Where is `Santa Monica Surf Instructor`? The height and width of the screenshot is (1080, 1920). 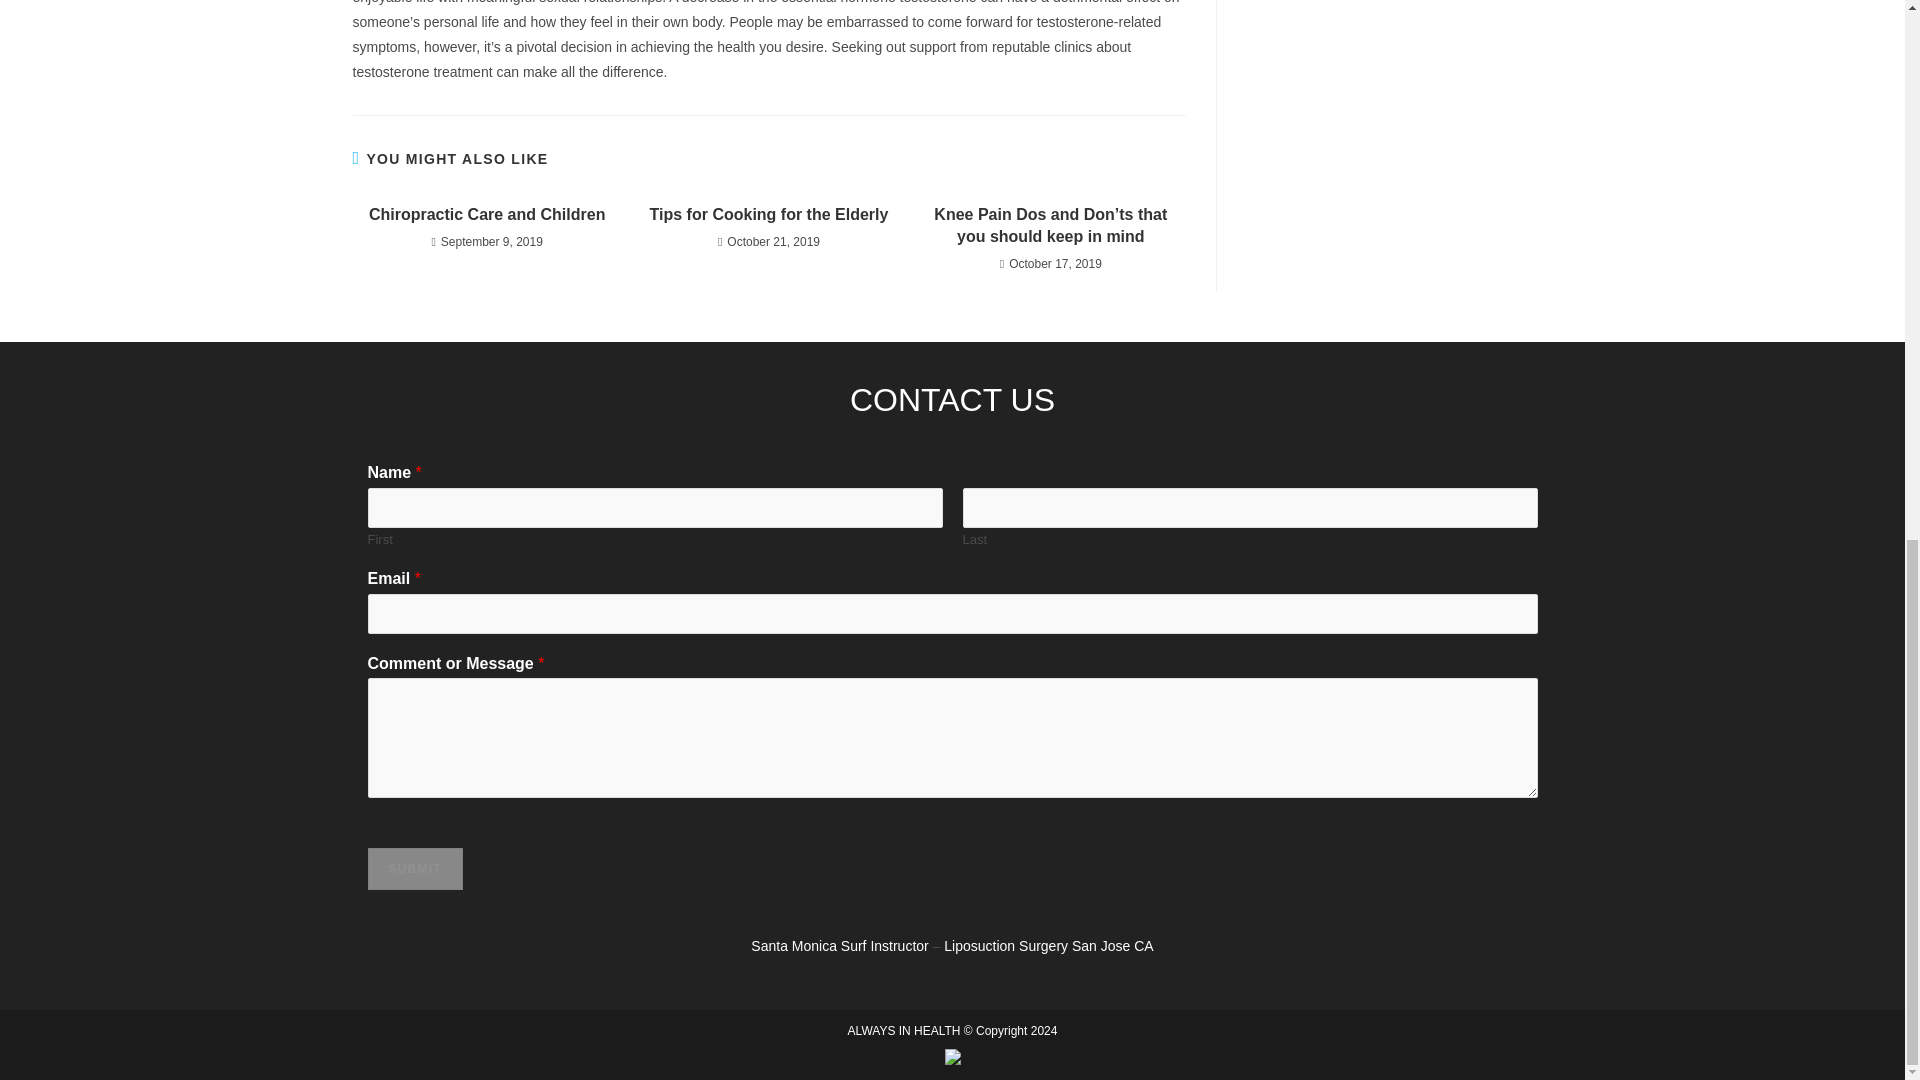 Santa Monica Surf Instructor is located at coordinates (838, 946).